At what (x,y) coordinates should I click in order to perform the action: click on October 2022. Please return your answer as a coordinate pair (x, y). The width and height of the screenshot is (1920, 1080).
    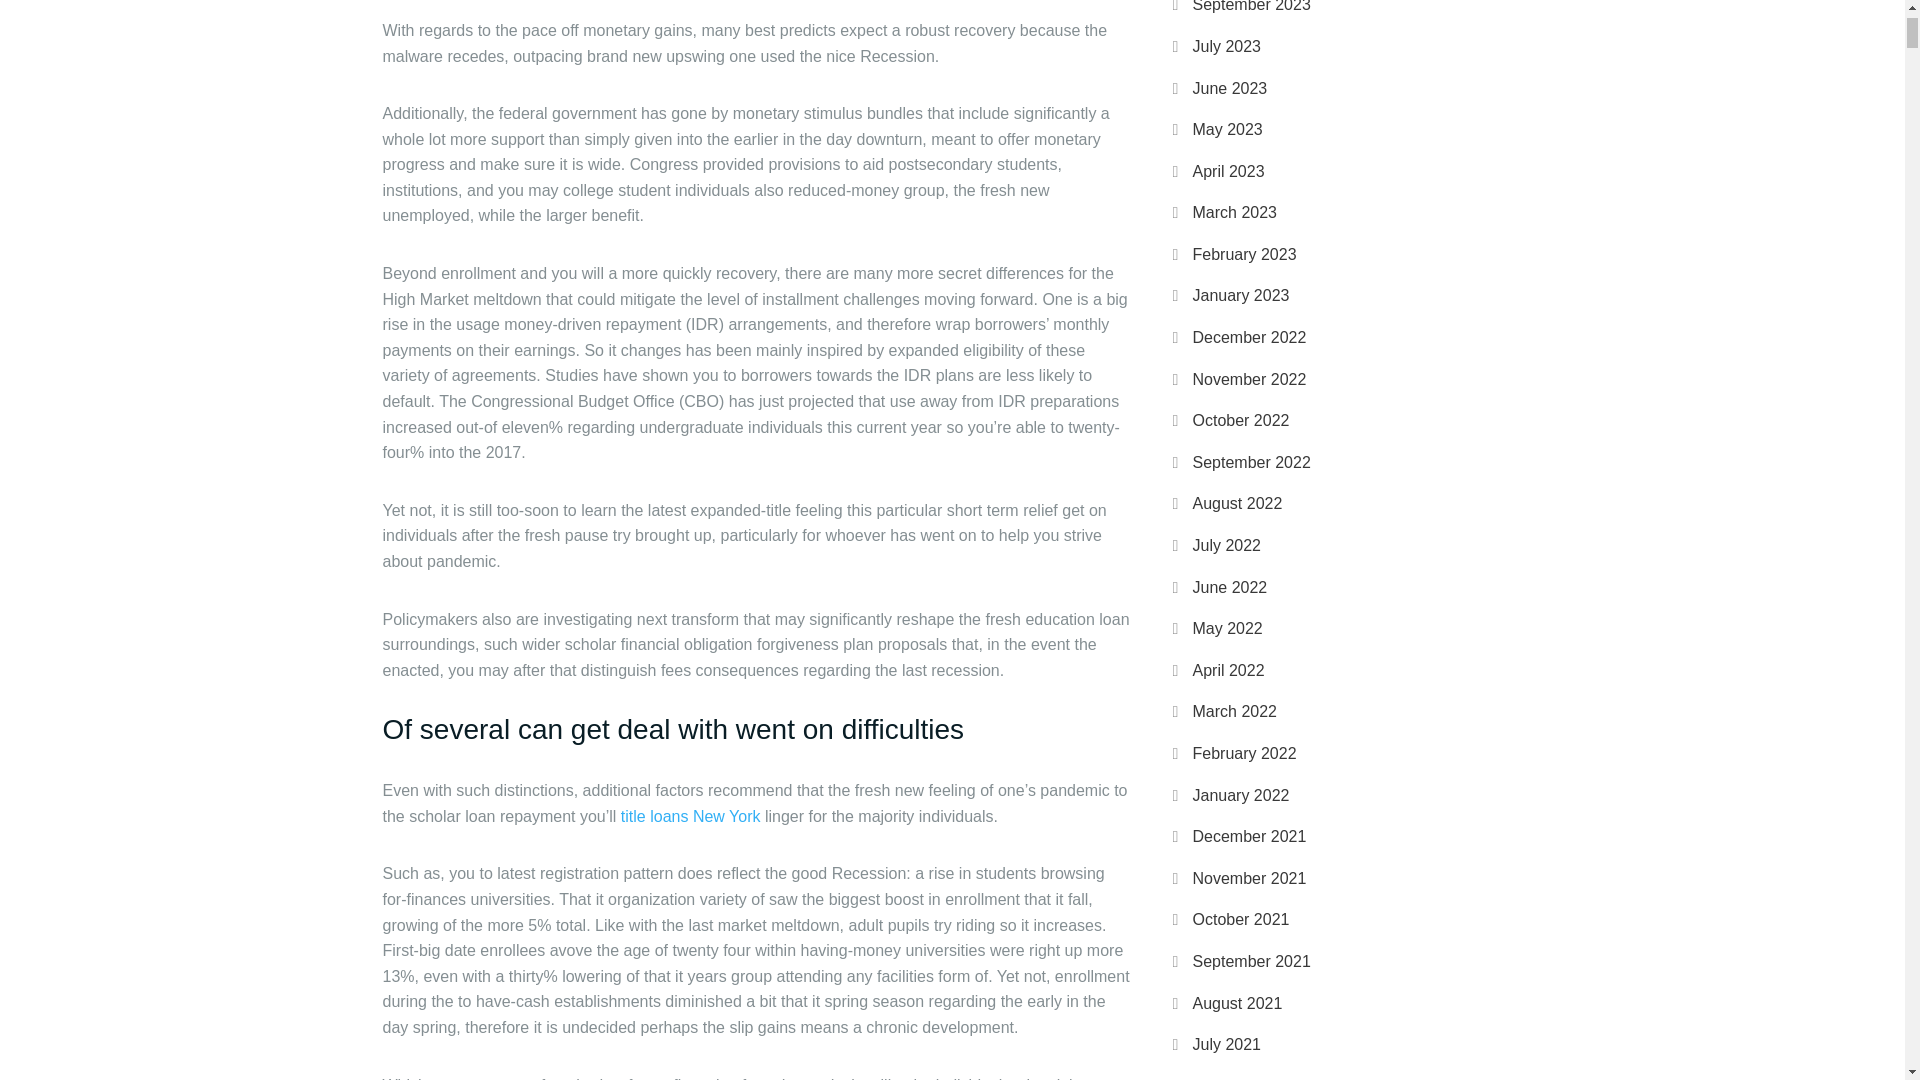
    Looking at the image, I should click on (1240, 420).